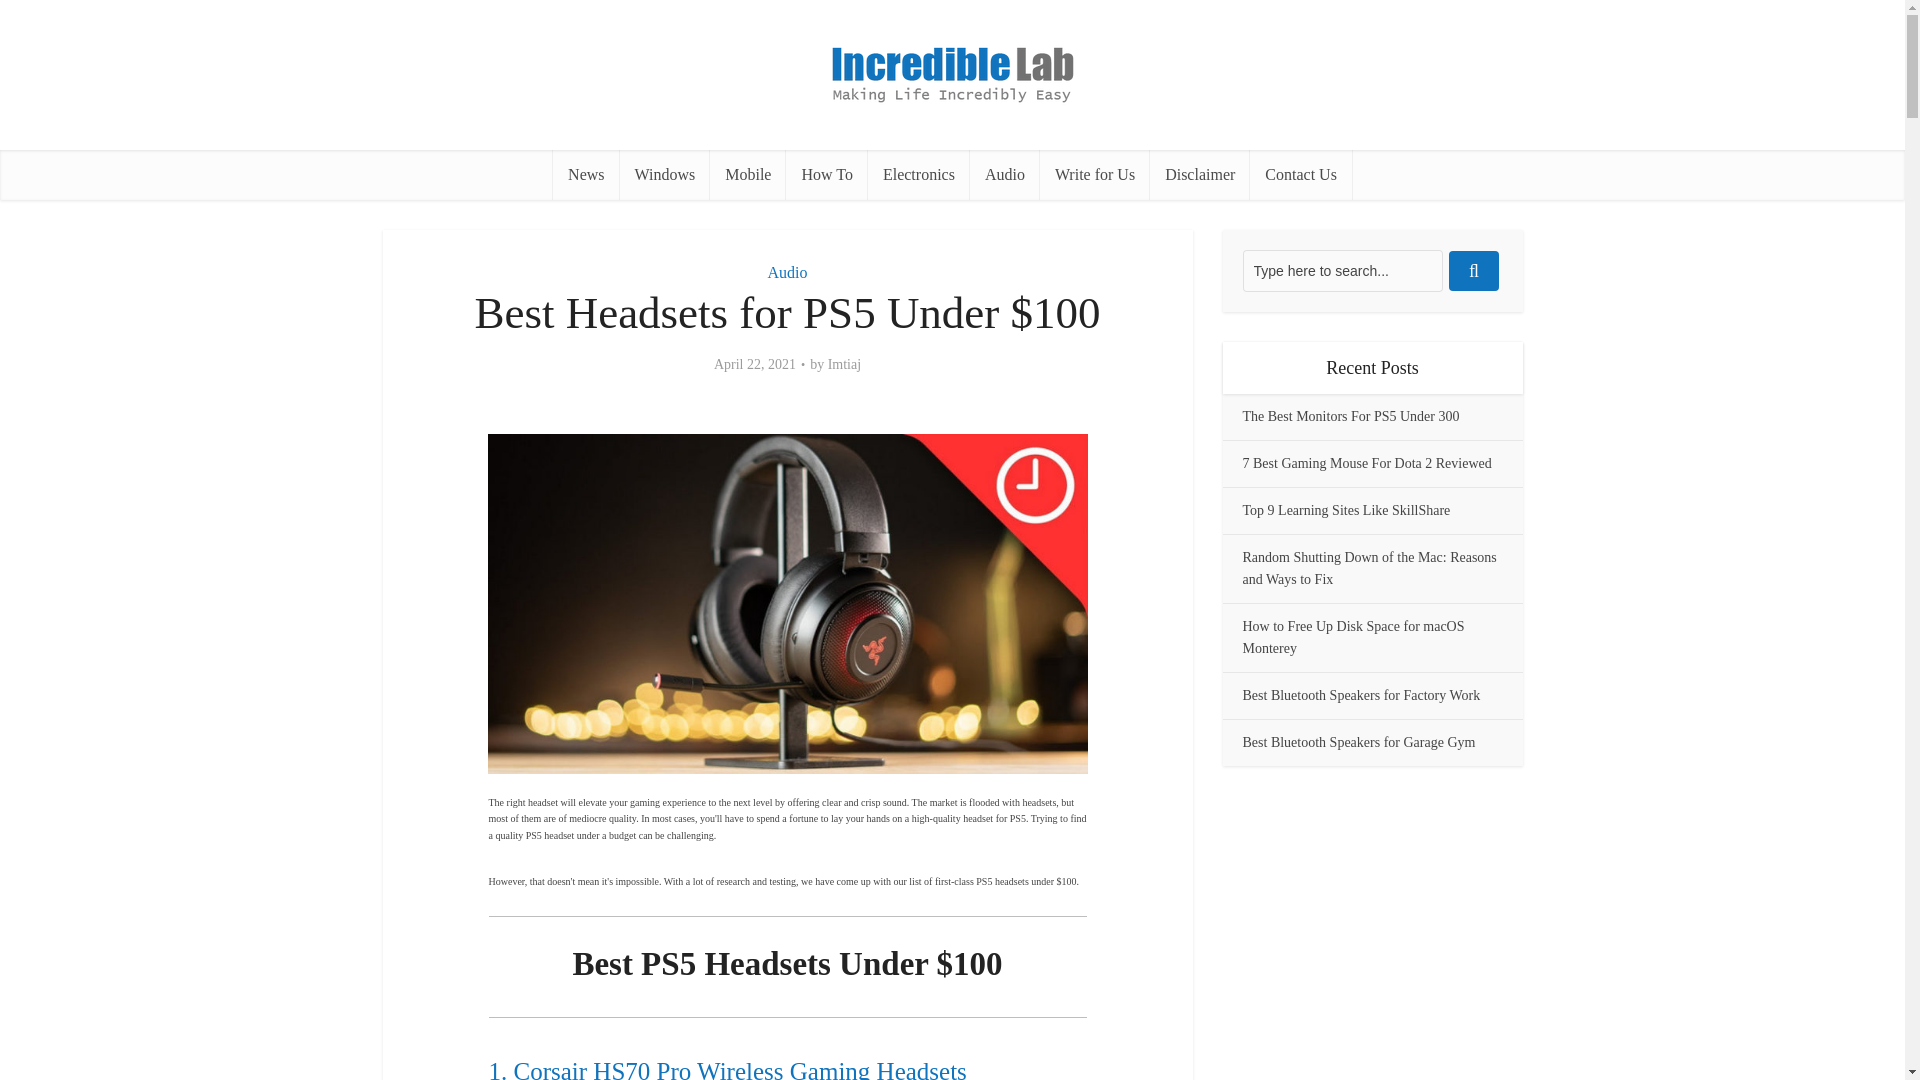 The height and width of the screenshot is (1080, 1920). Describe the element at coordinates (1342, 270) in the screenshot. I see `Type here to search...` at that location.